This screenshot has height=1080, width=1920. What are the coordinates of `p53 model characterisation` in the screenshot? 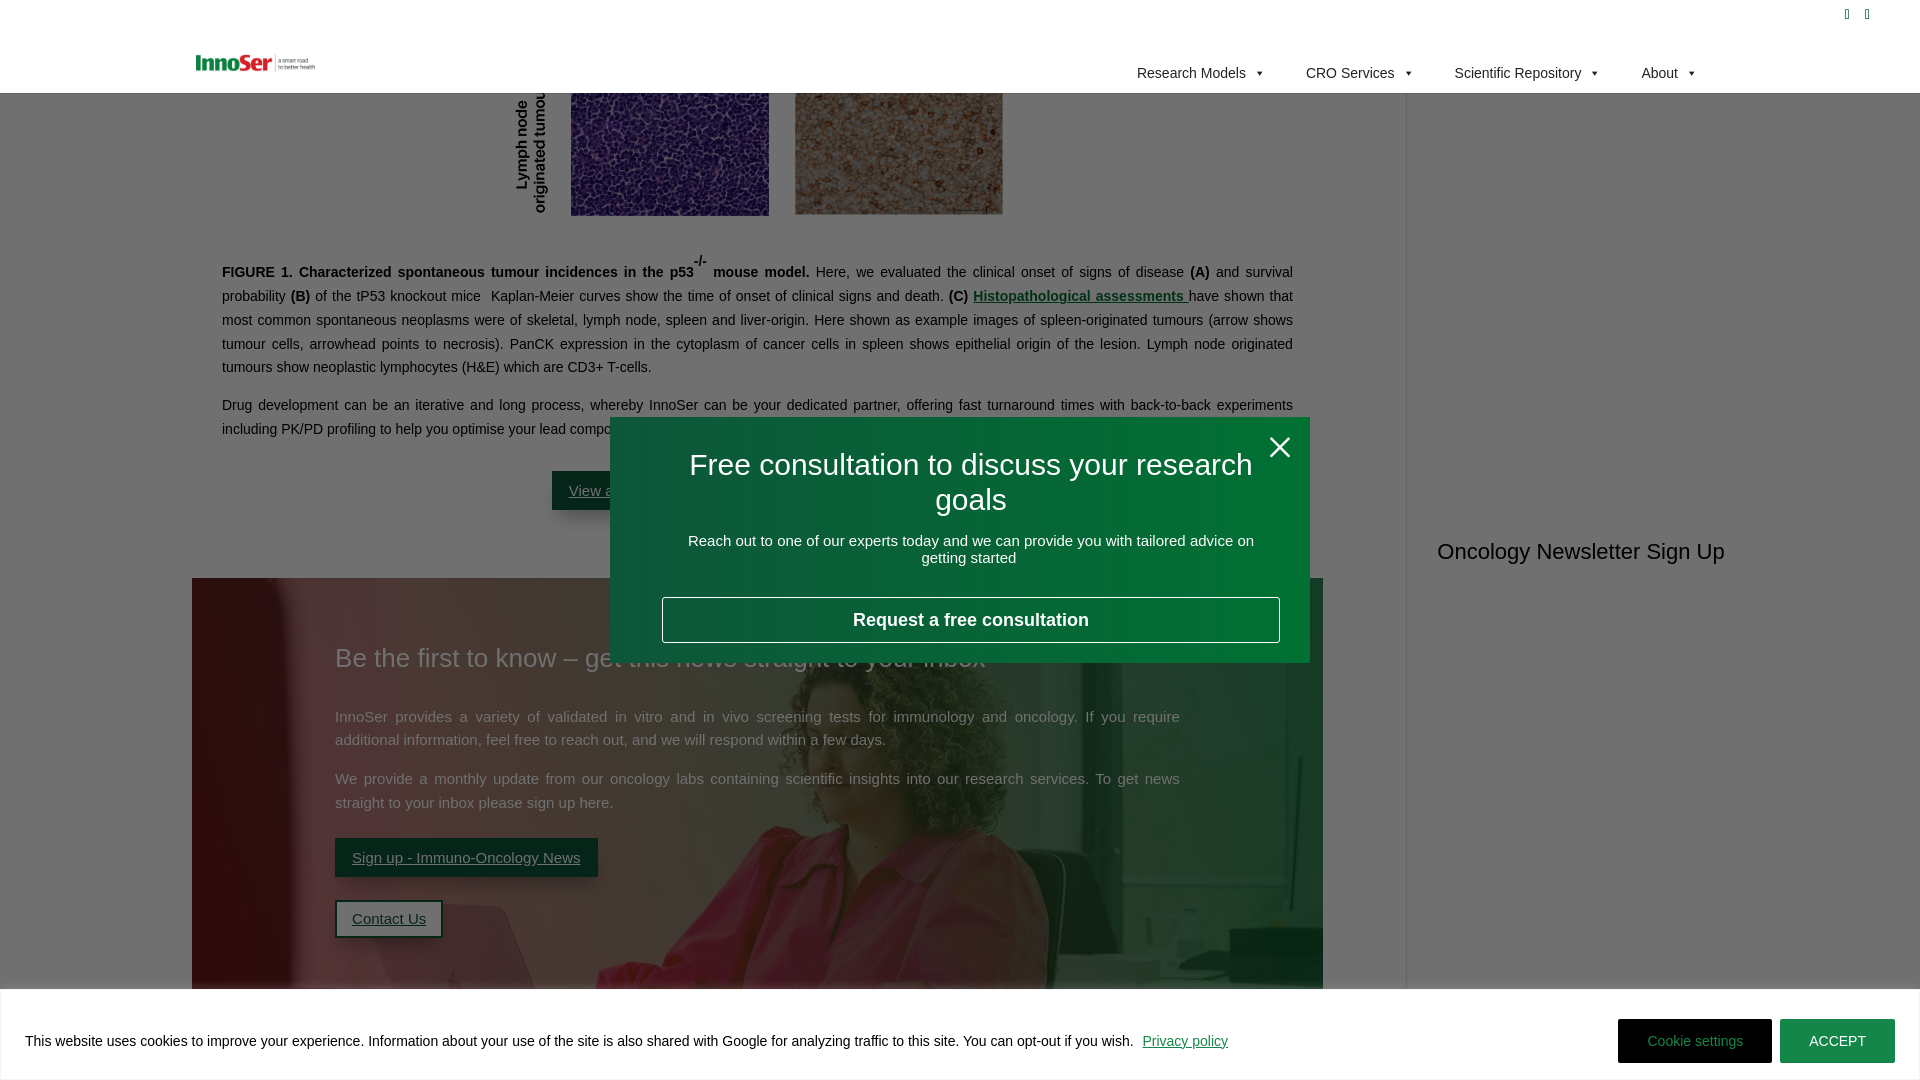 It's located at (757, 108).